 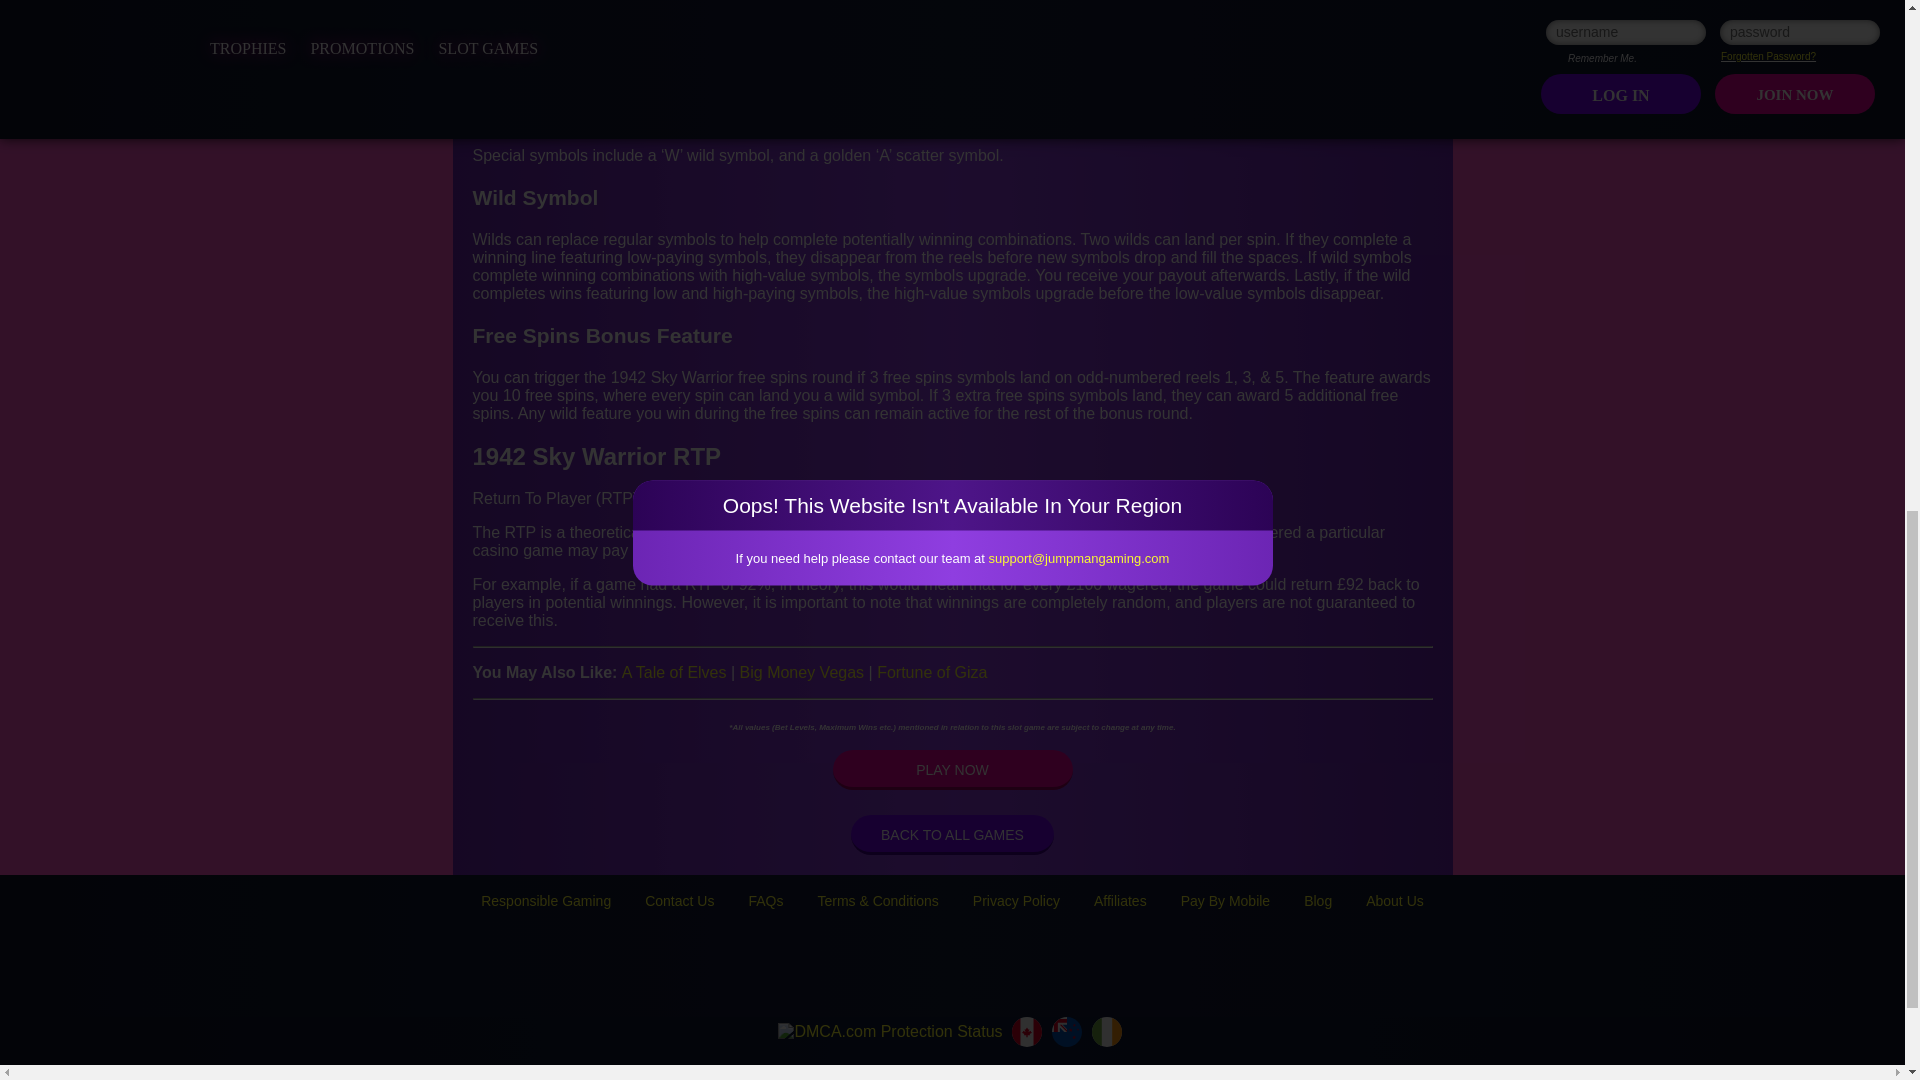 I want to click on Fortune of Giza, so click(x=932, y=672).